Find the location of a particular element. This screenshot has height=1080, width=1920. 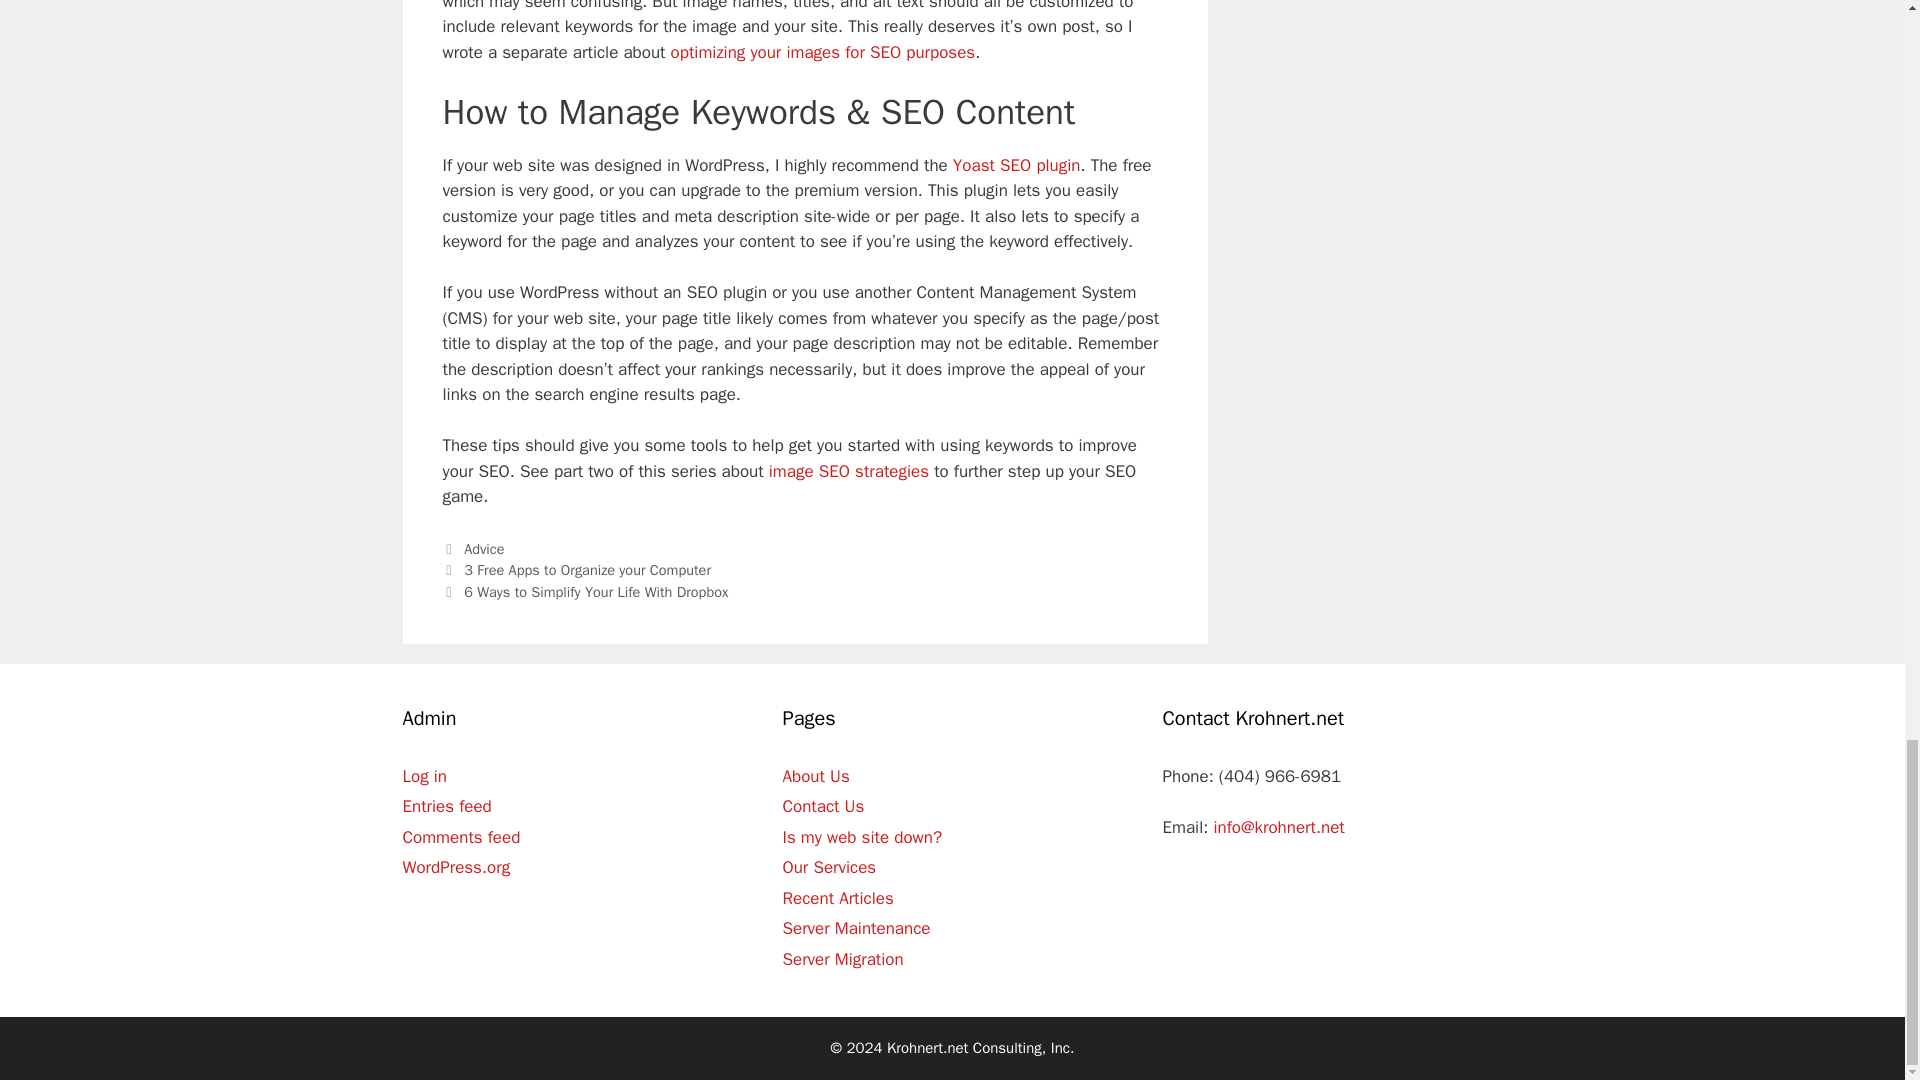

optimizing your images for SEO purposes is located at coordinates (822, 52).